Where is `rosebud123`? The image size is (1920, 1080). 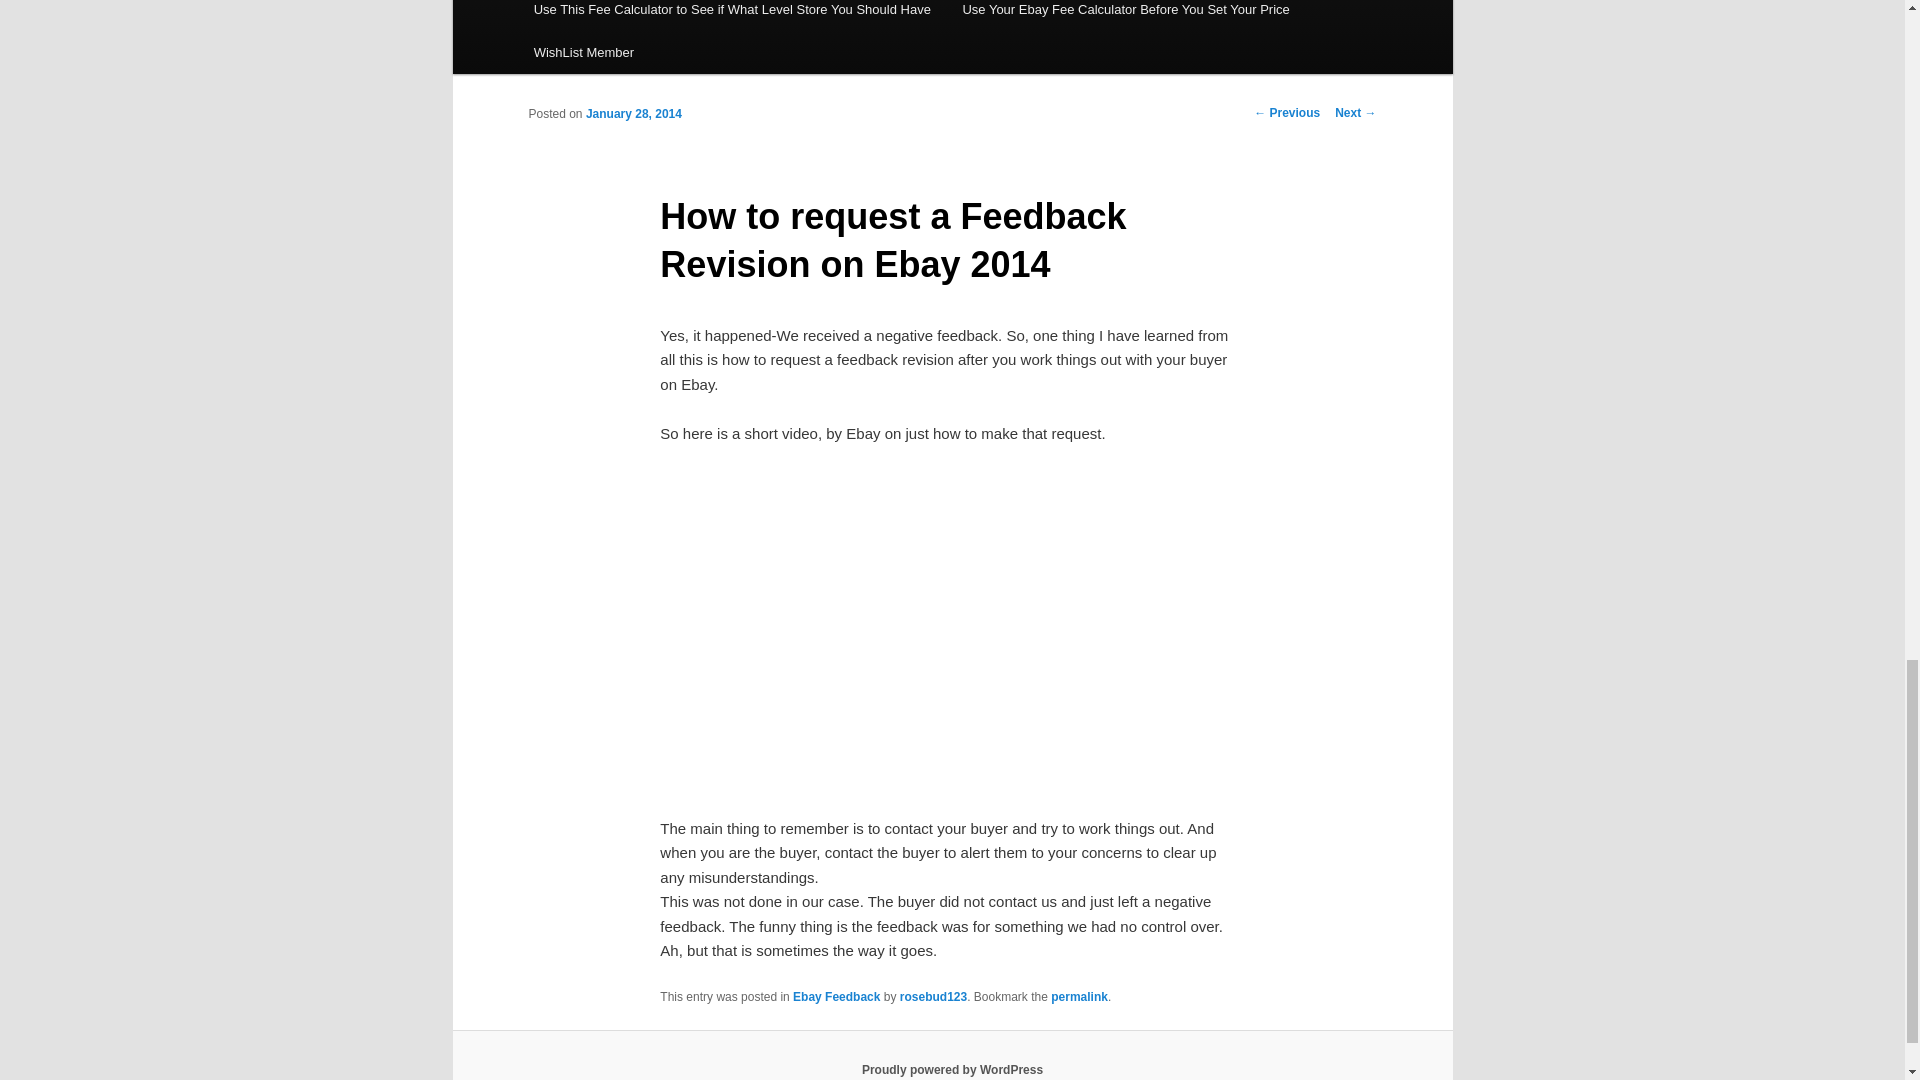 rosebud123 is located at coordinates (934, 997).